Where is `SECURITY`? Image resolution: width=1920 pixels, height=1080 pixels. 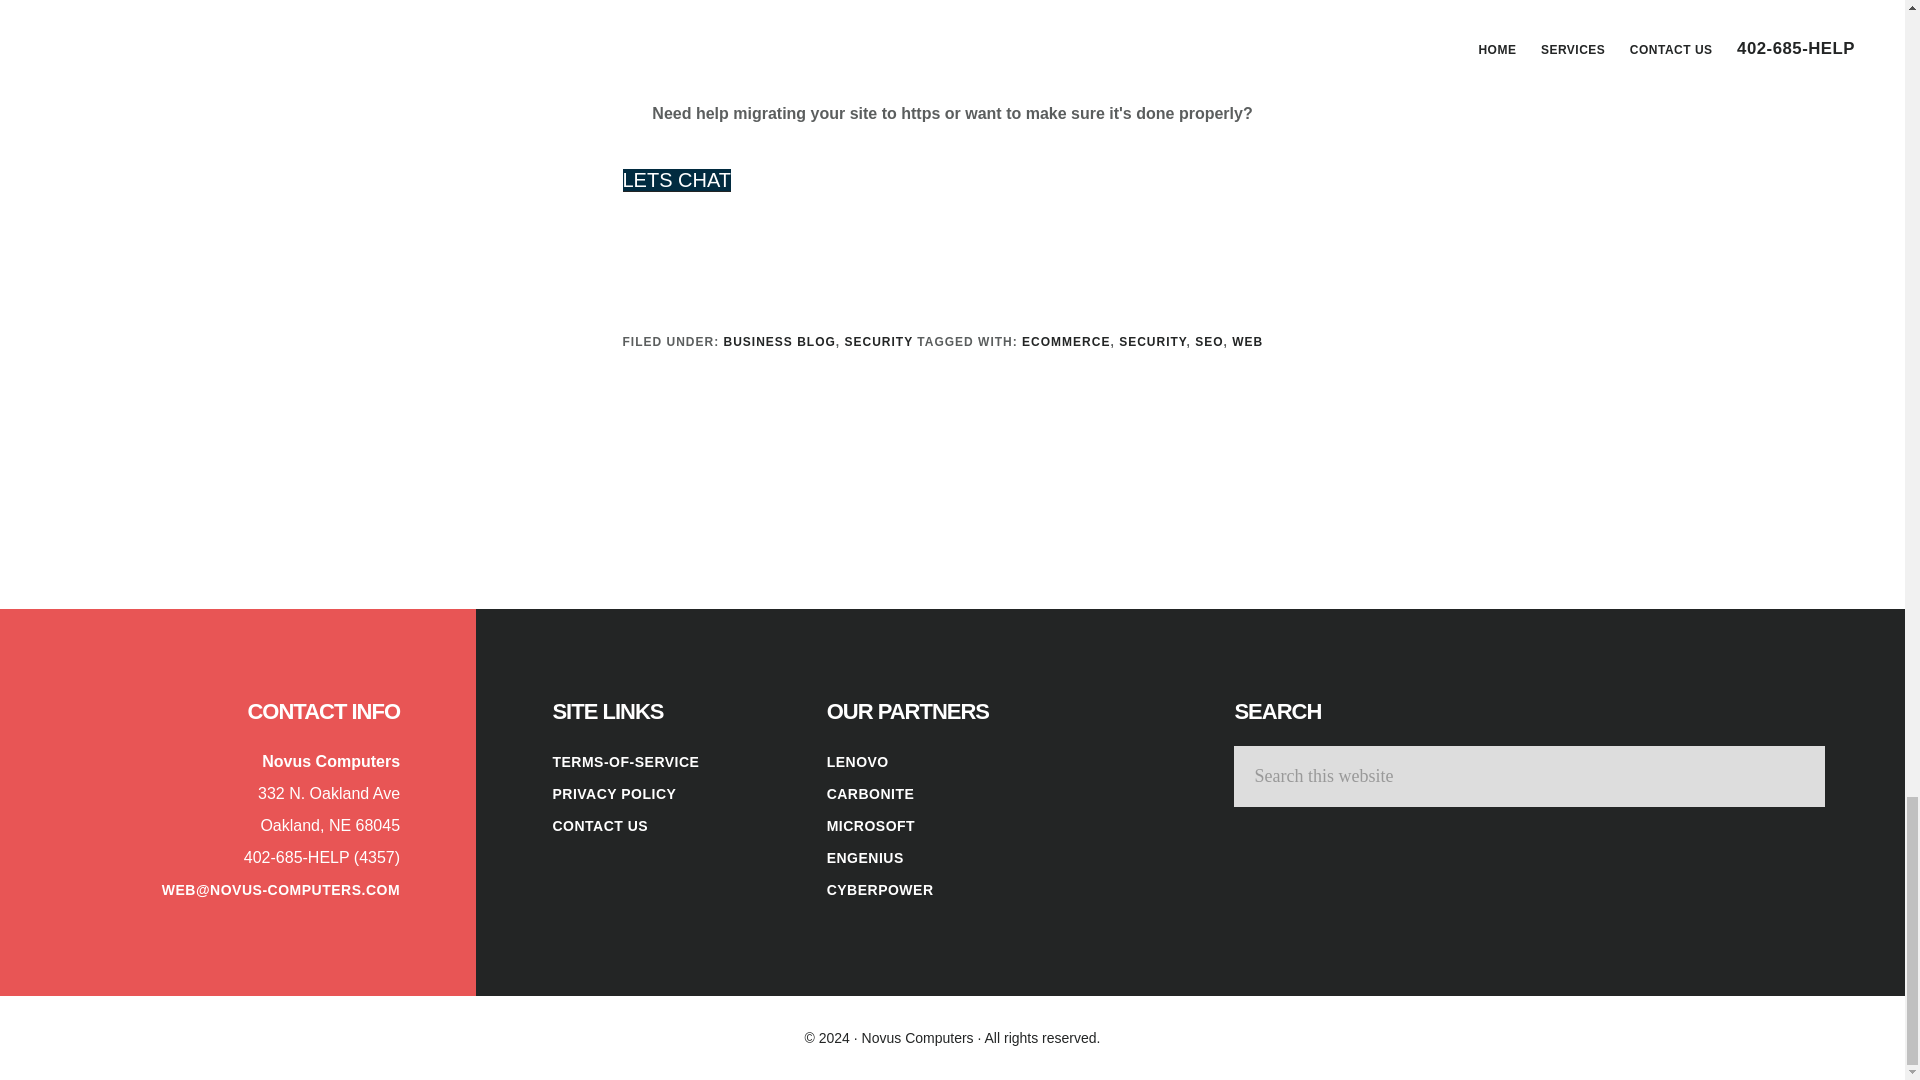 SECURITY is located at coordinates (1152, 341).